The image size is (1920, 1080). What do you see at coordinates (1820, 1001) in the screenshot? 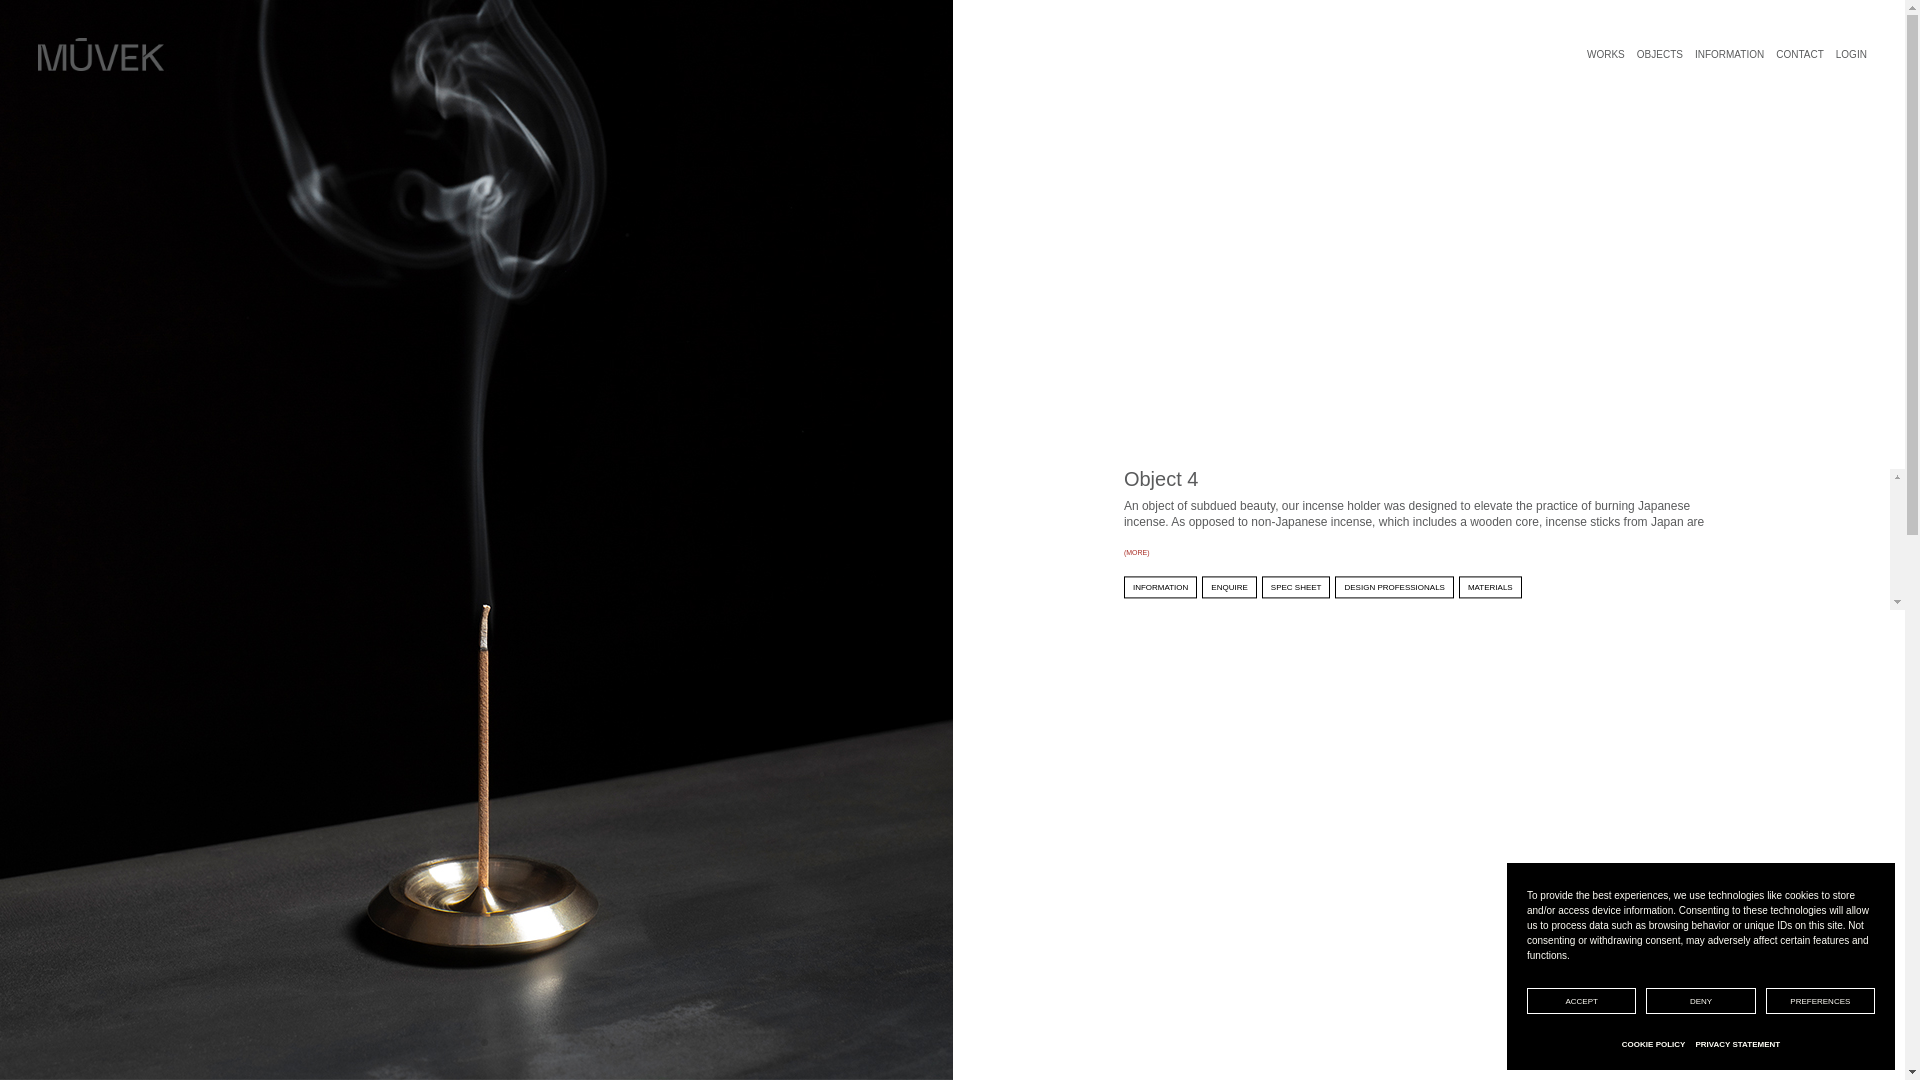
I see `PREFERENCES` at bounding box center [1820, 1001].